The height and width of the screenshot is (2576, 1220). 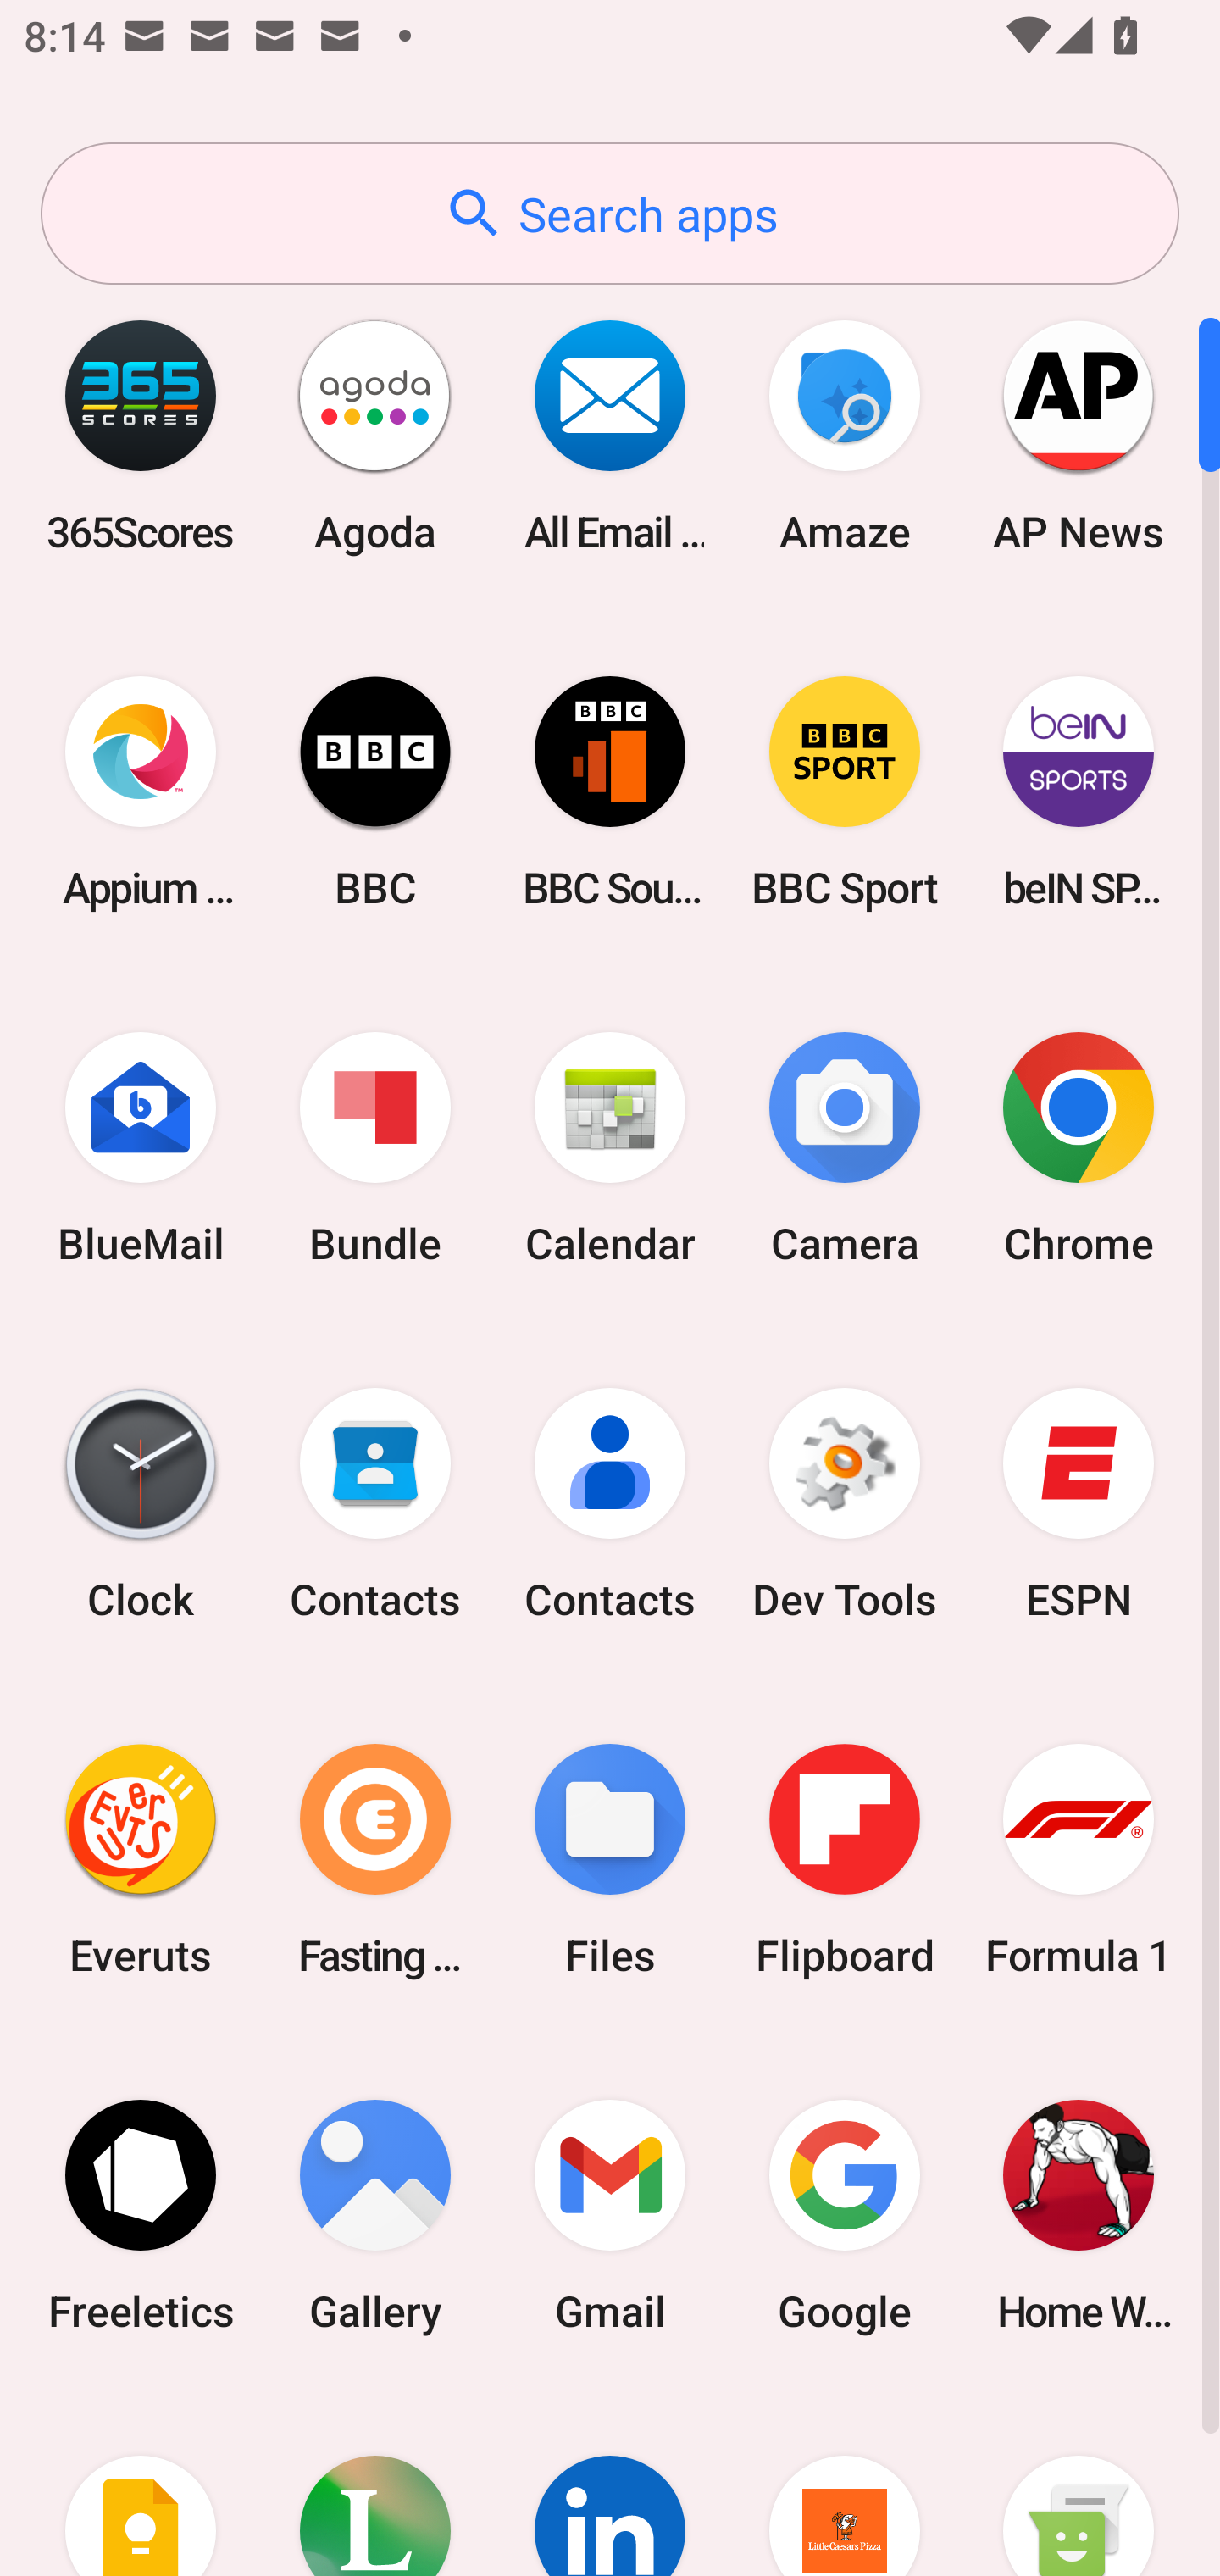 I want to click on beIN SPORTS, so click(x=1079, y=791).